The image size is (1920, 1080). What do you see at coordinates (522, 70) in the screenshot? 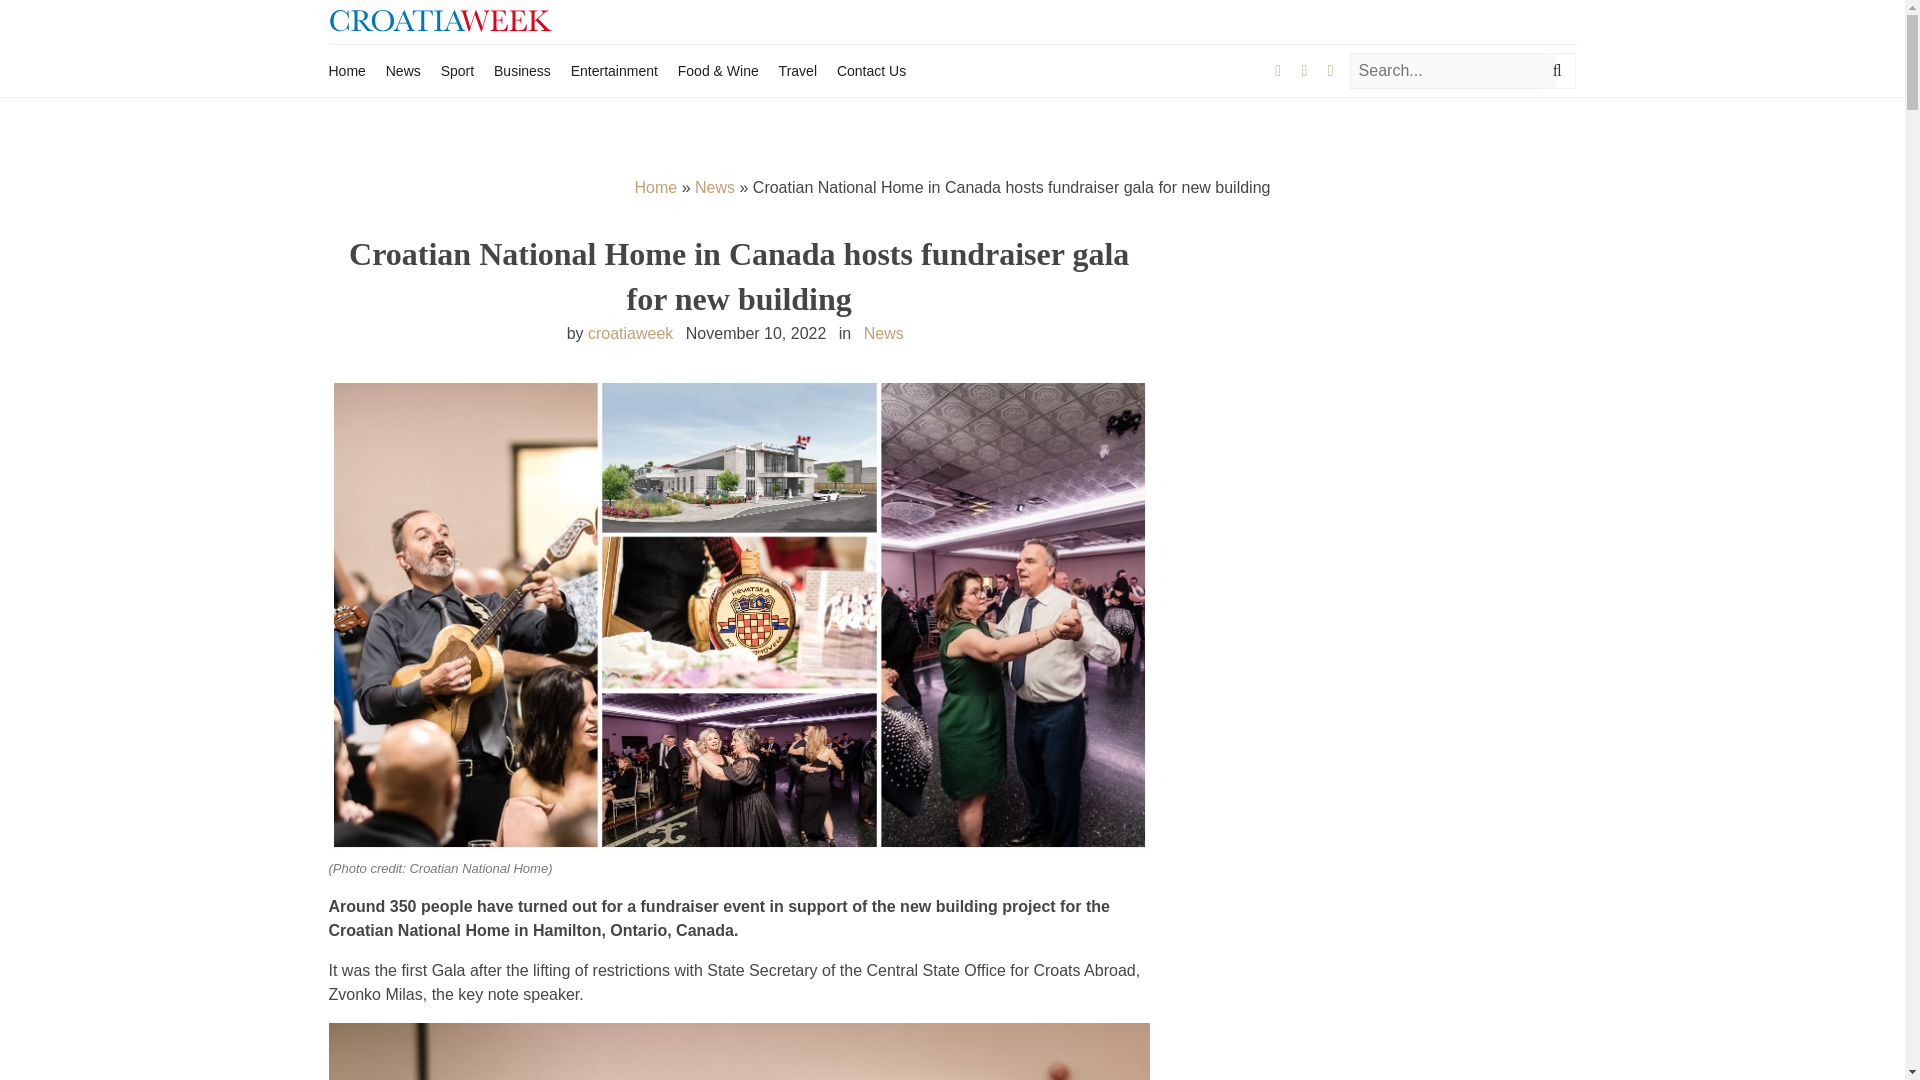
I see `Business` at bounding box center [522, 70].